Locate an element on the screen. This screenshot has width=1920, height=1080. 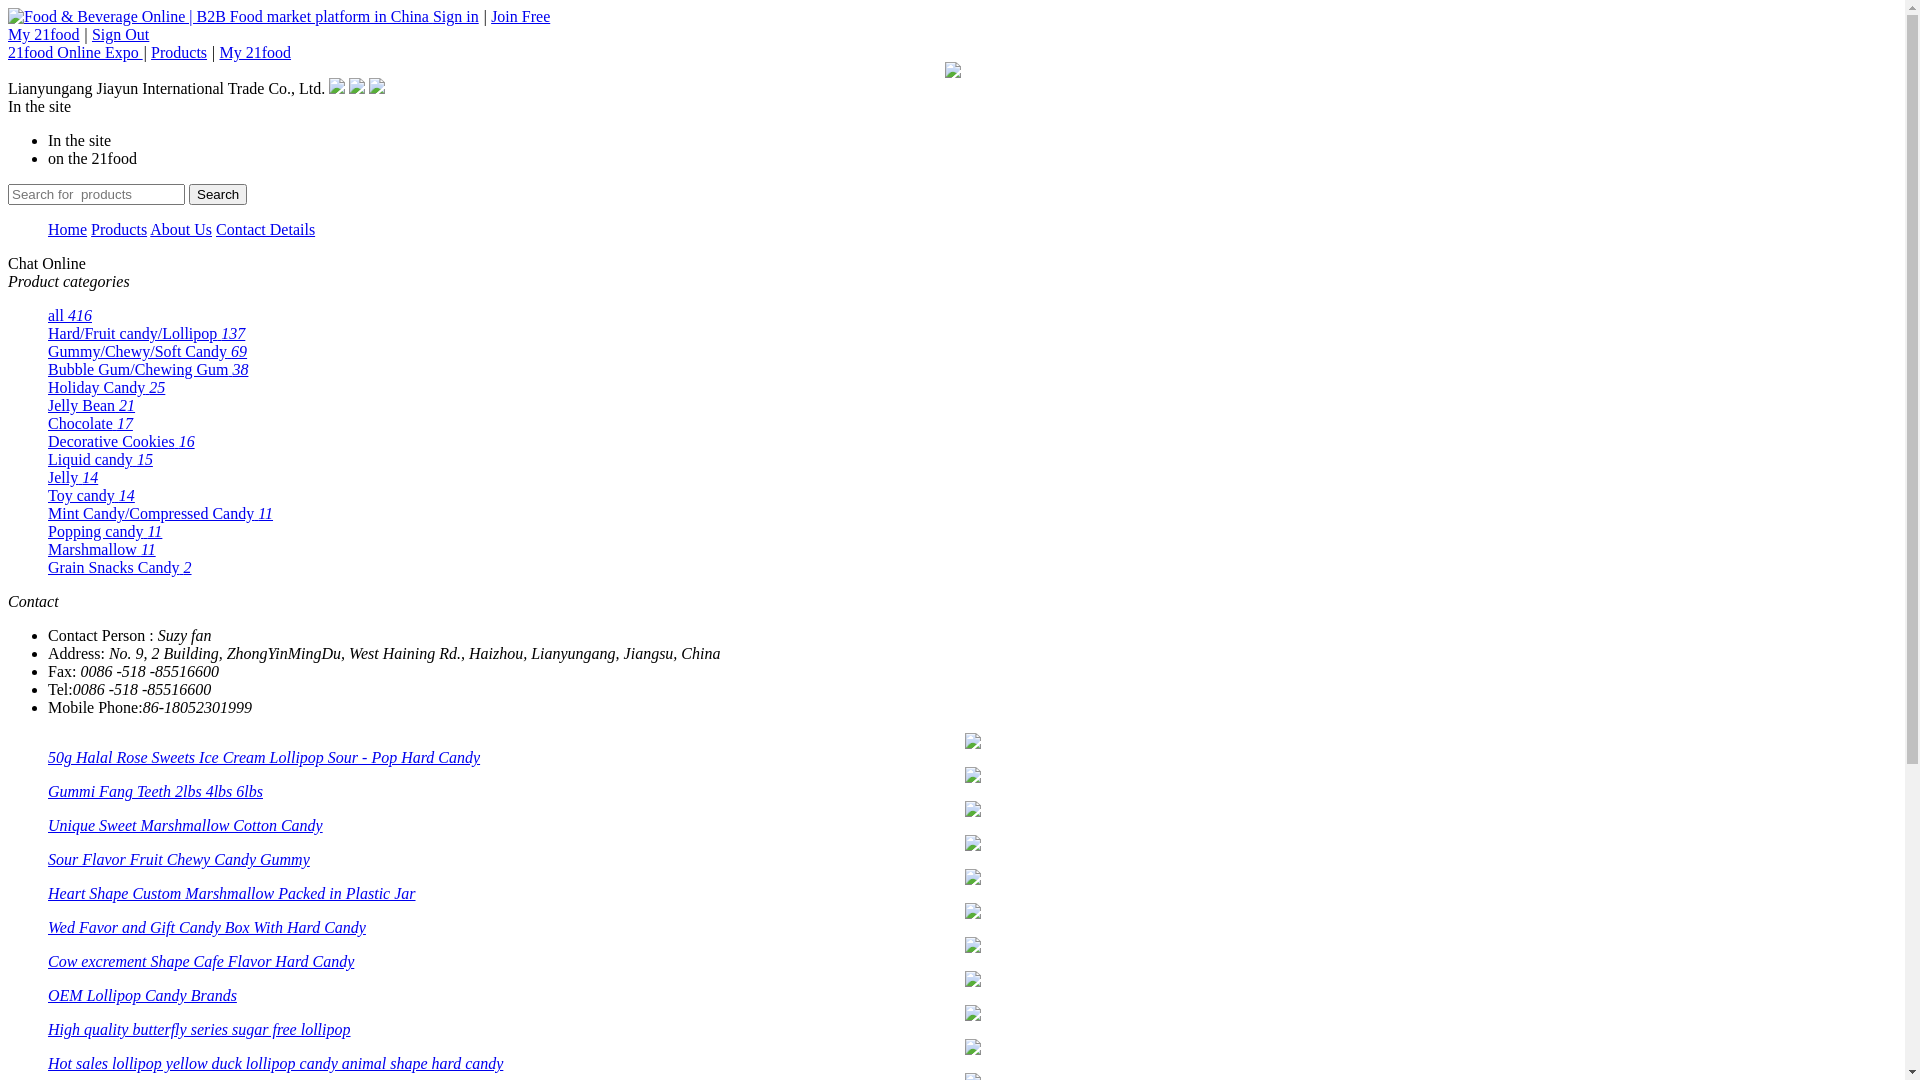
Contact Details is located at coordinates (266, 230).